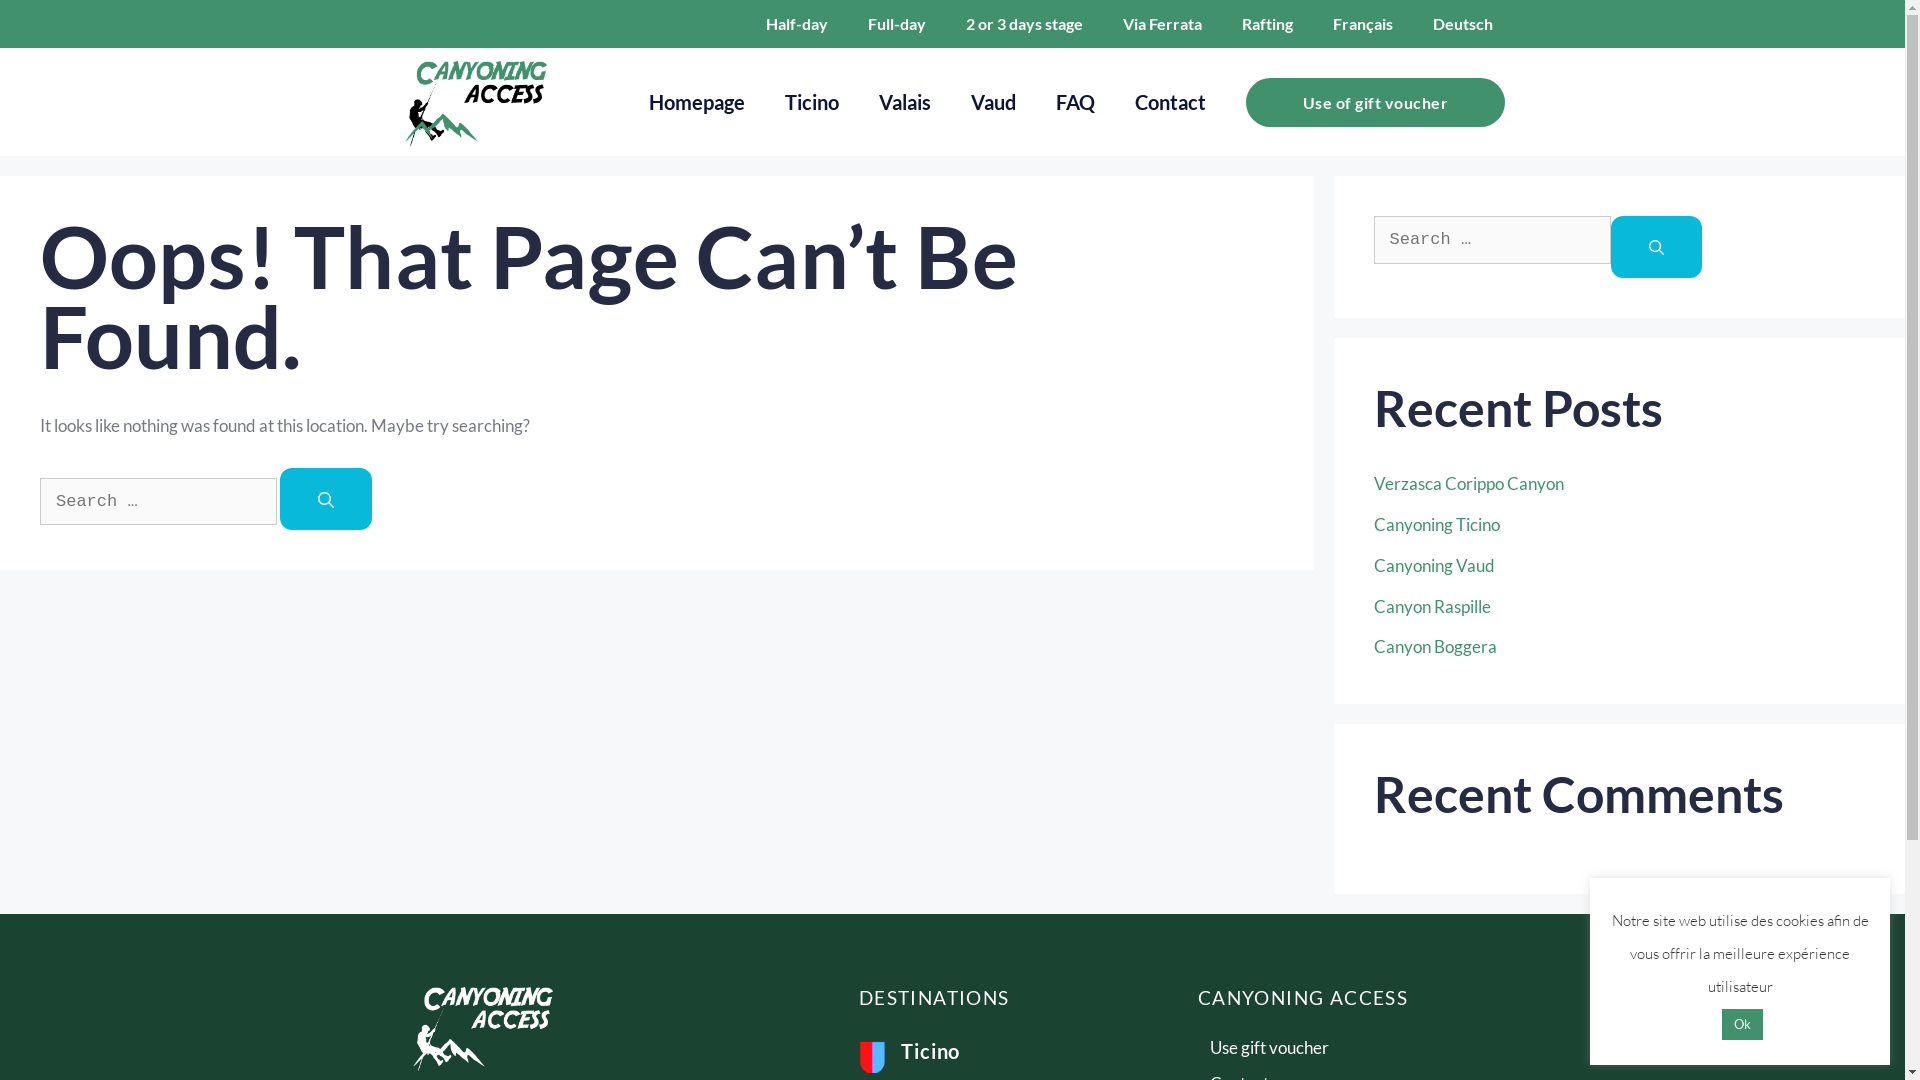 This screenshot has width=1920, height=1080. What do you see at coordinates (1462, 24) in the screenshot?
I see `Deutsch` at bounding box center [1462, 24].